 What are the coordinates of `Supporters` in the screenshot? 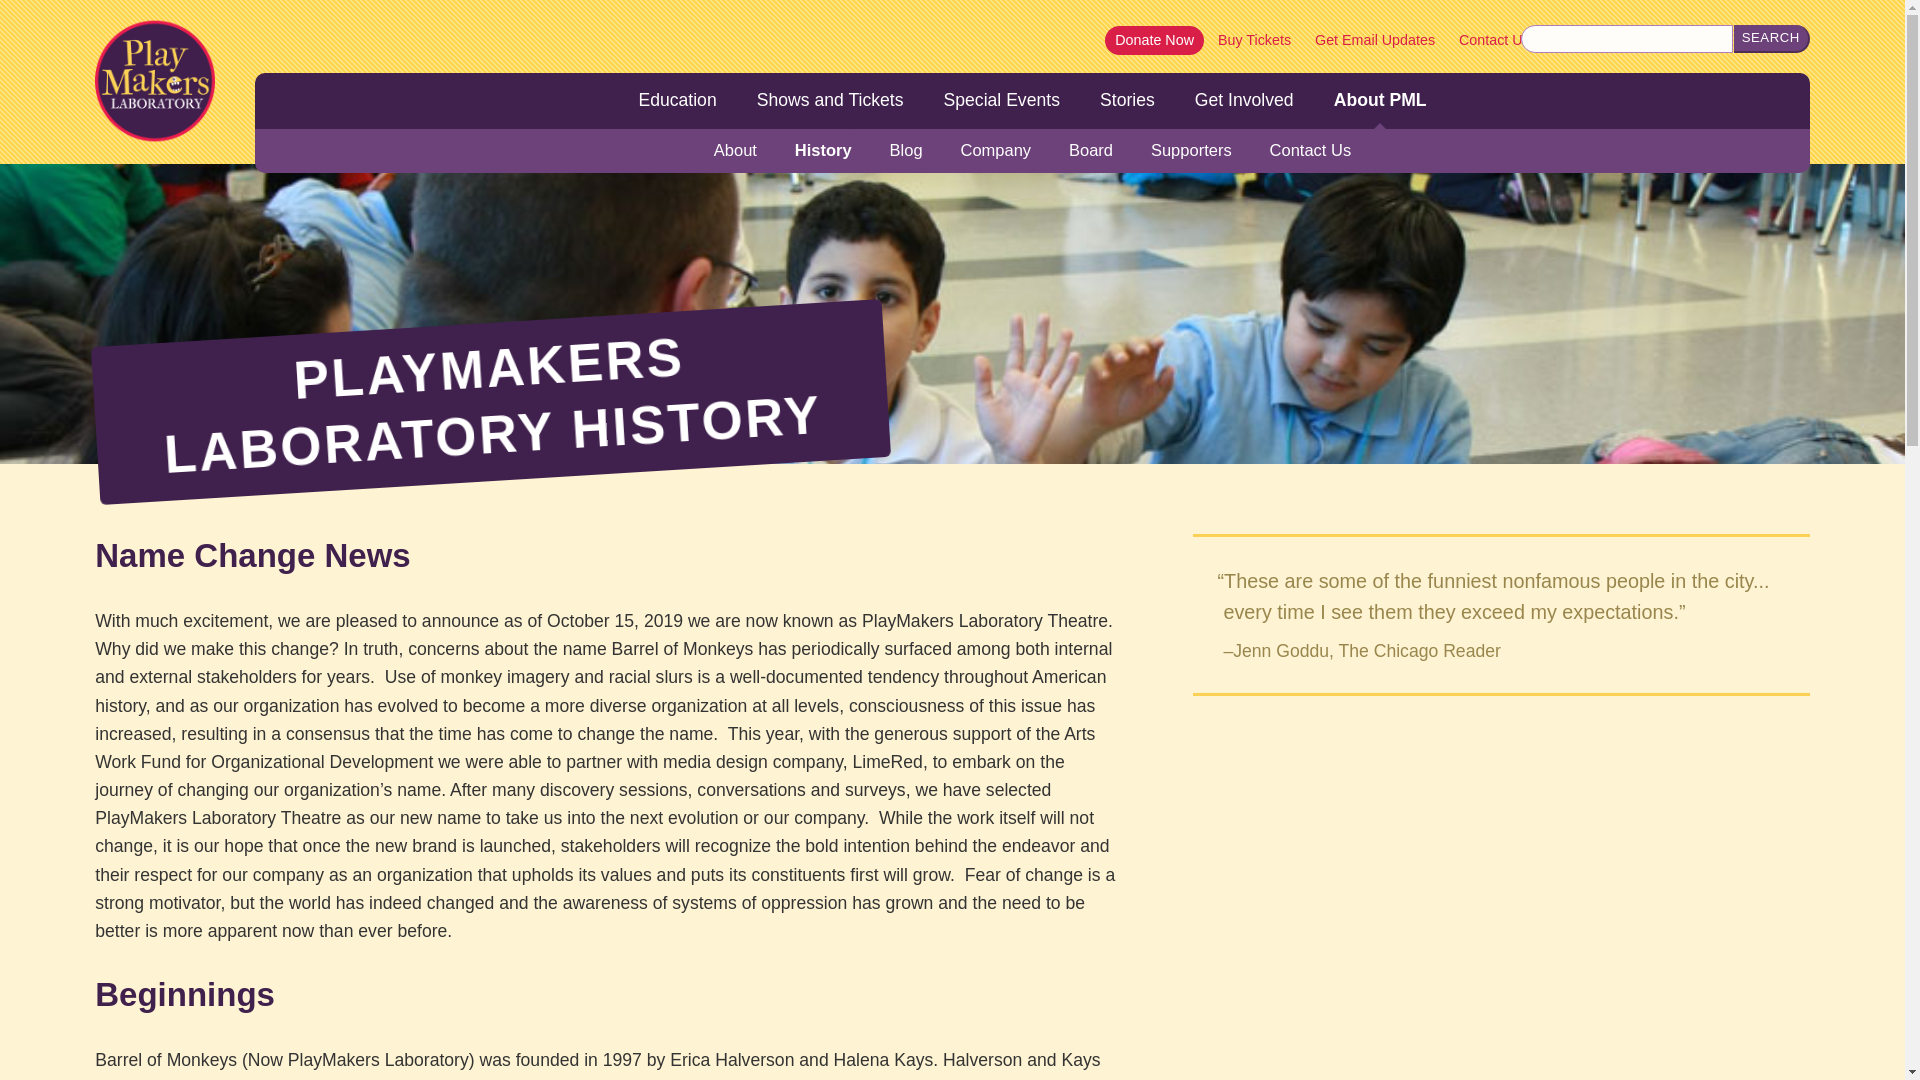 It's located at (1191, 151).